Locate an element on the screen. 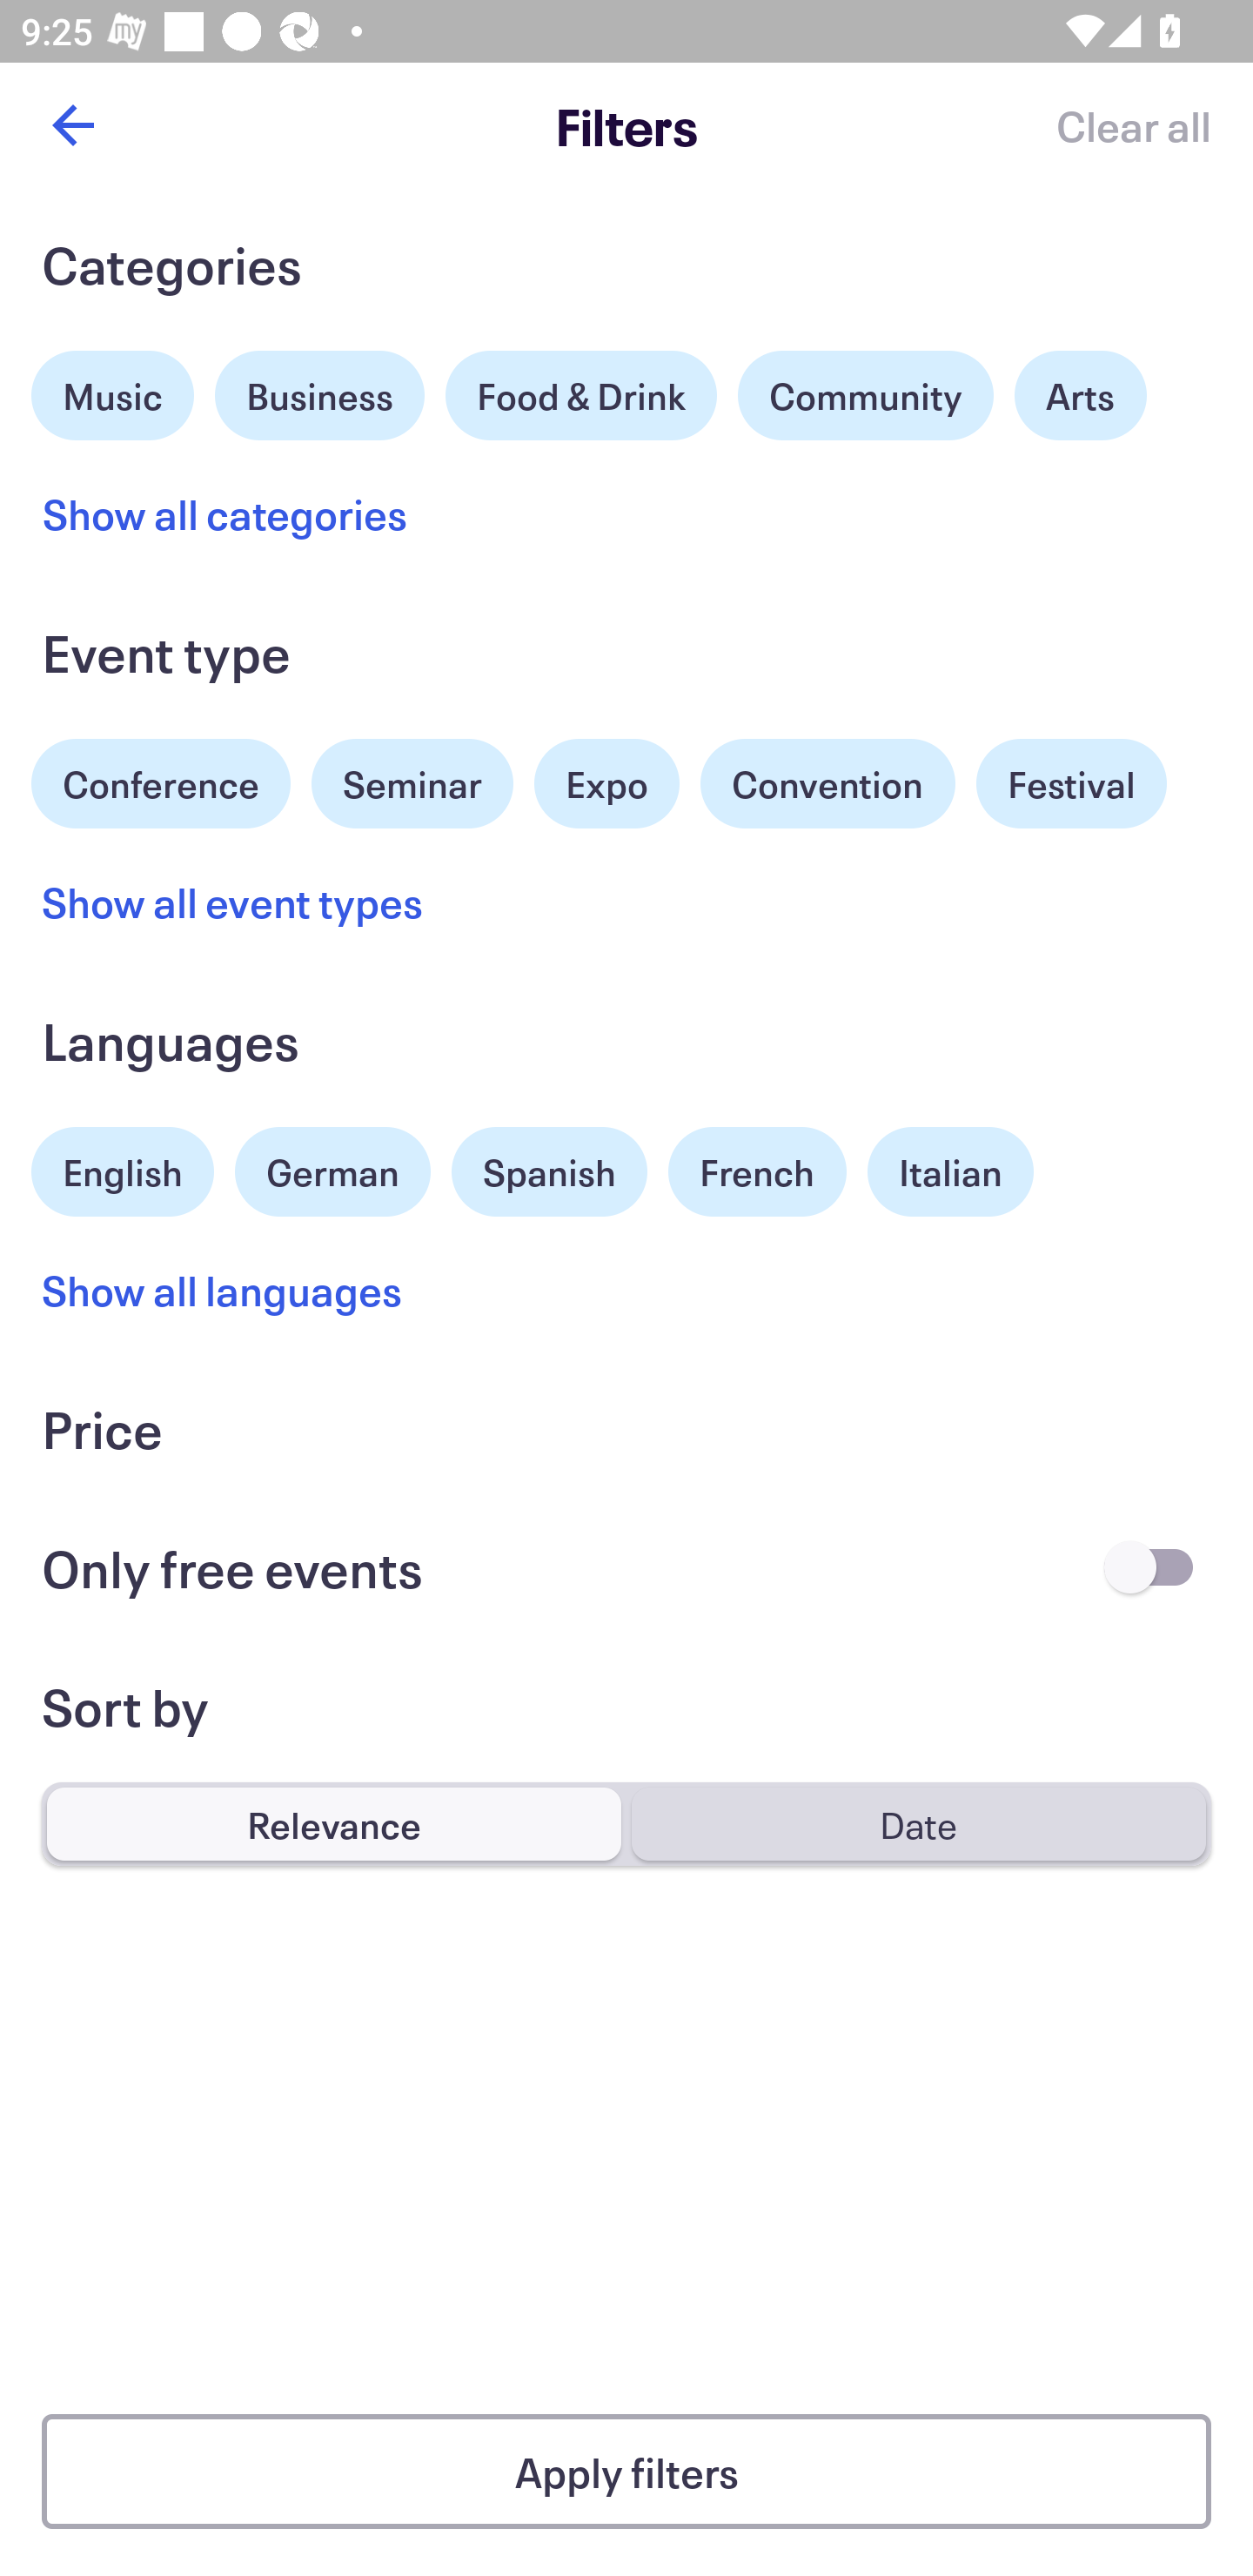 This screenshot has width=1253, height=2576. German is located at coordinates (332, 1168).